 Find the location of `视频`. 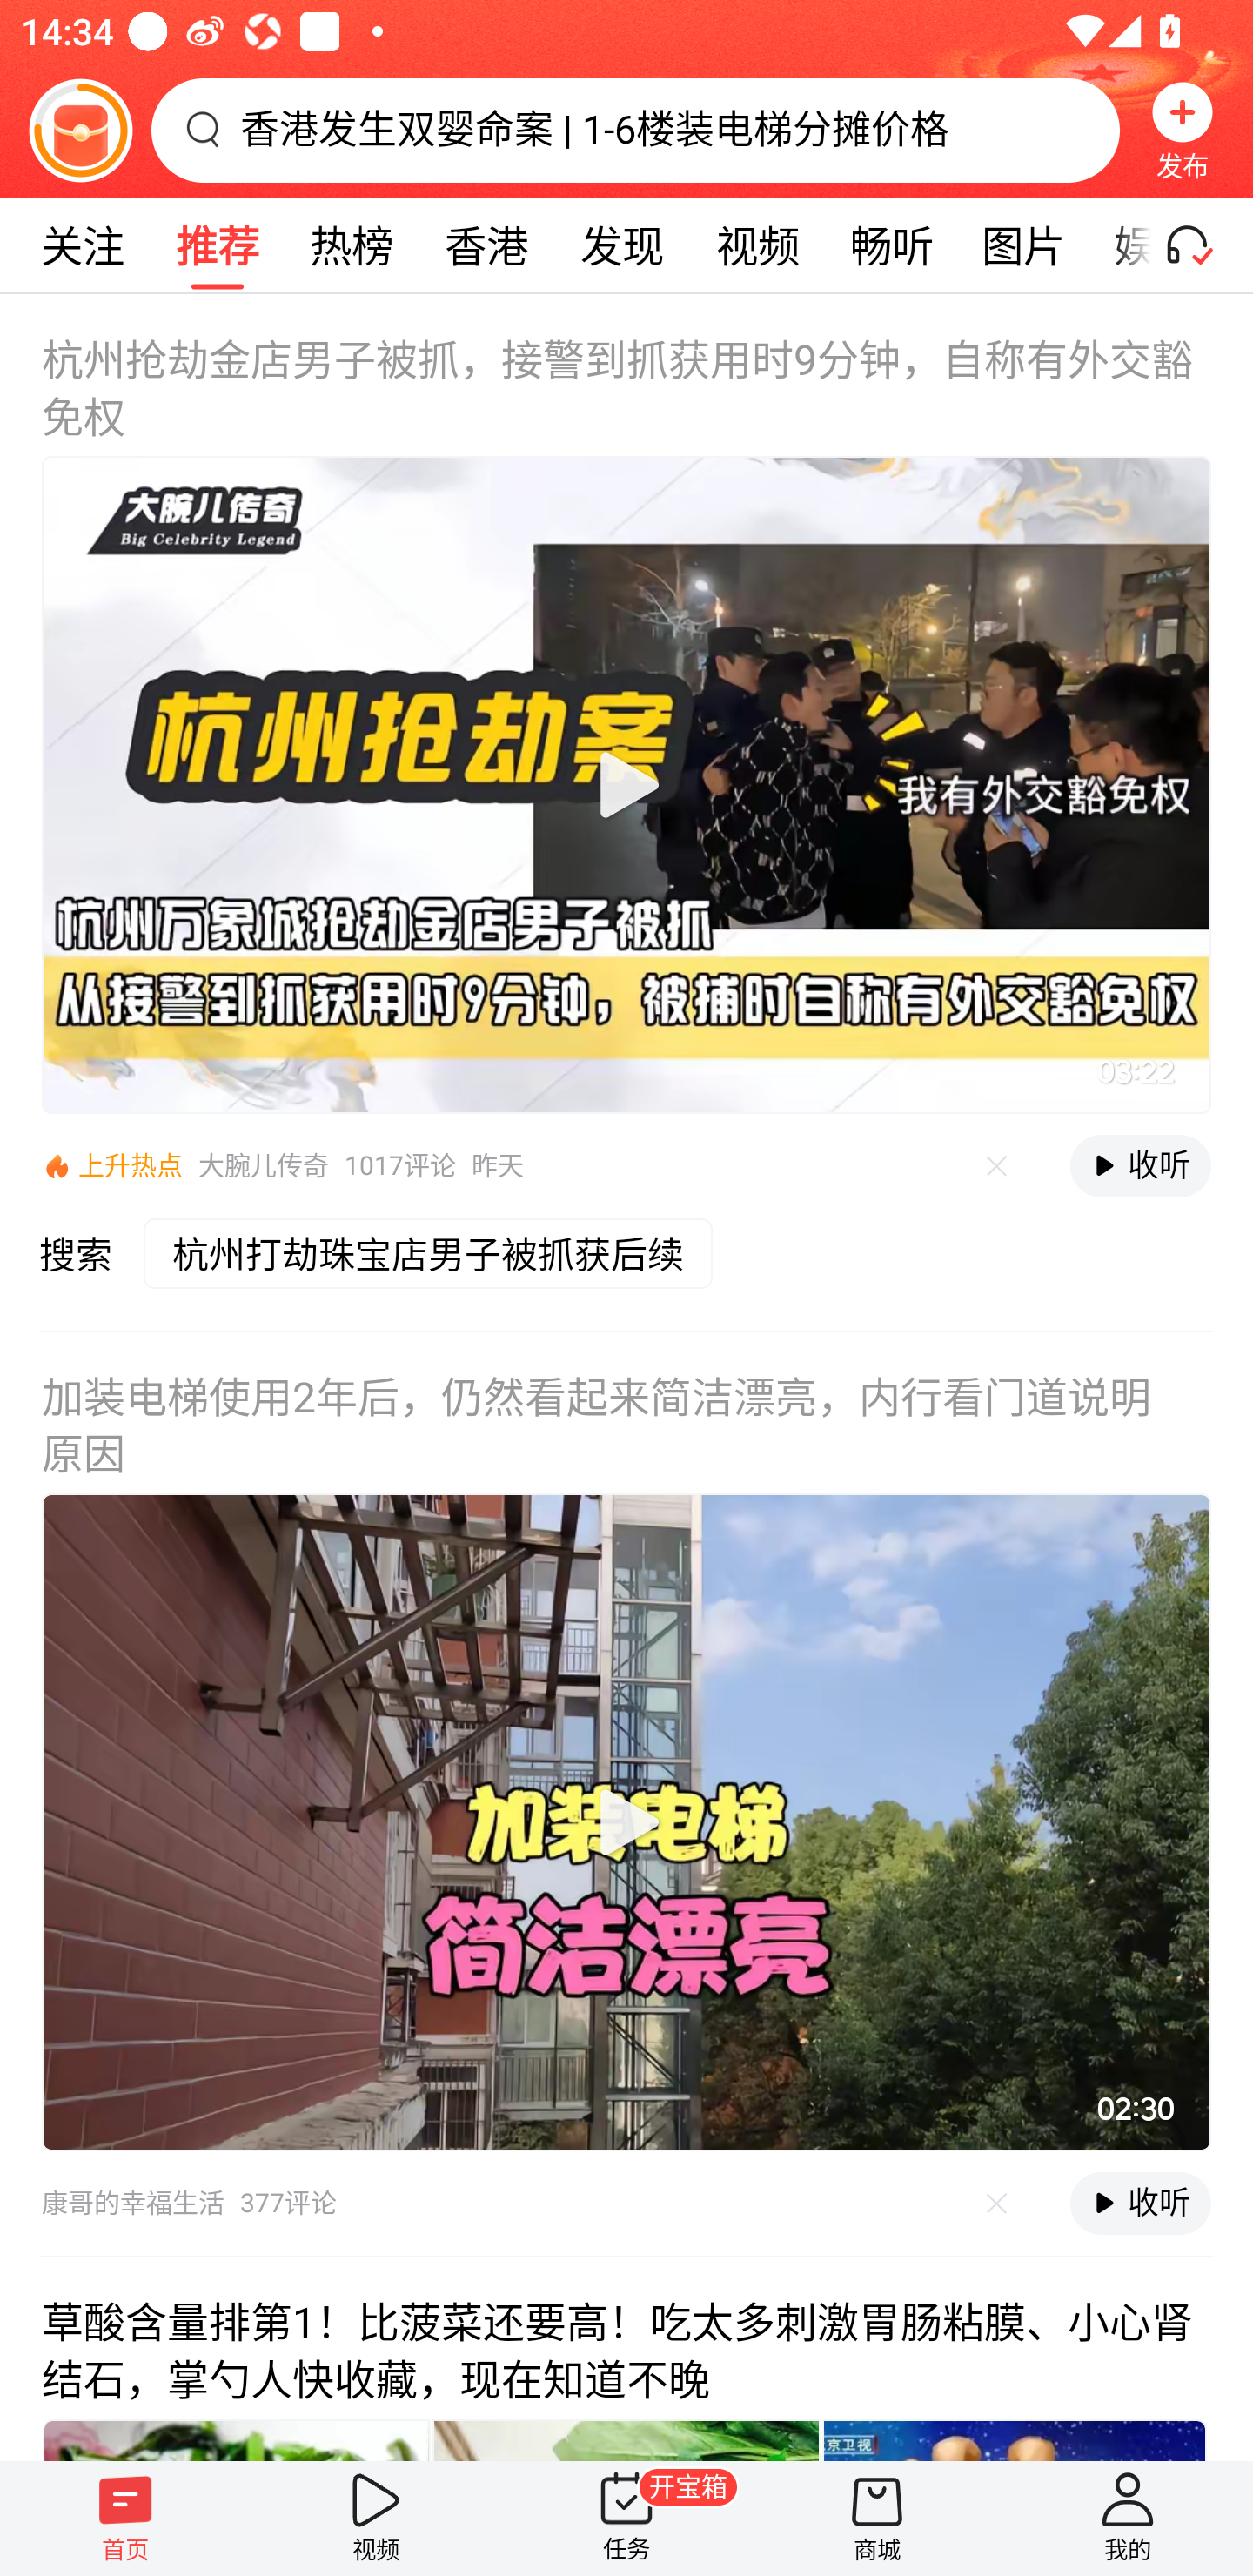

视频 is located at coordinates (757, 245).